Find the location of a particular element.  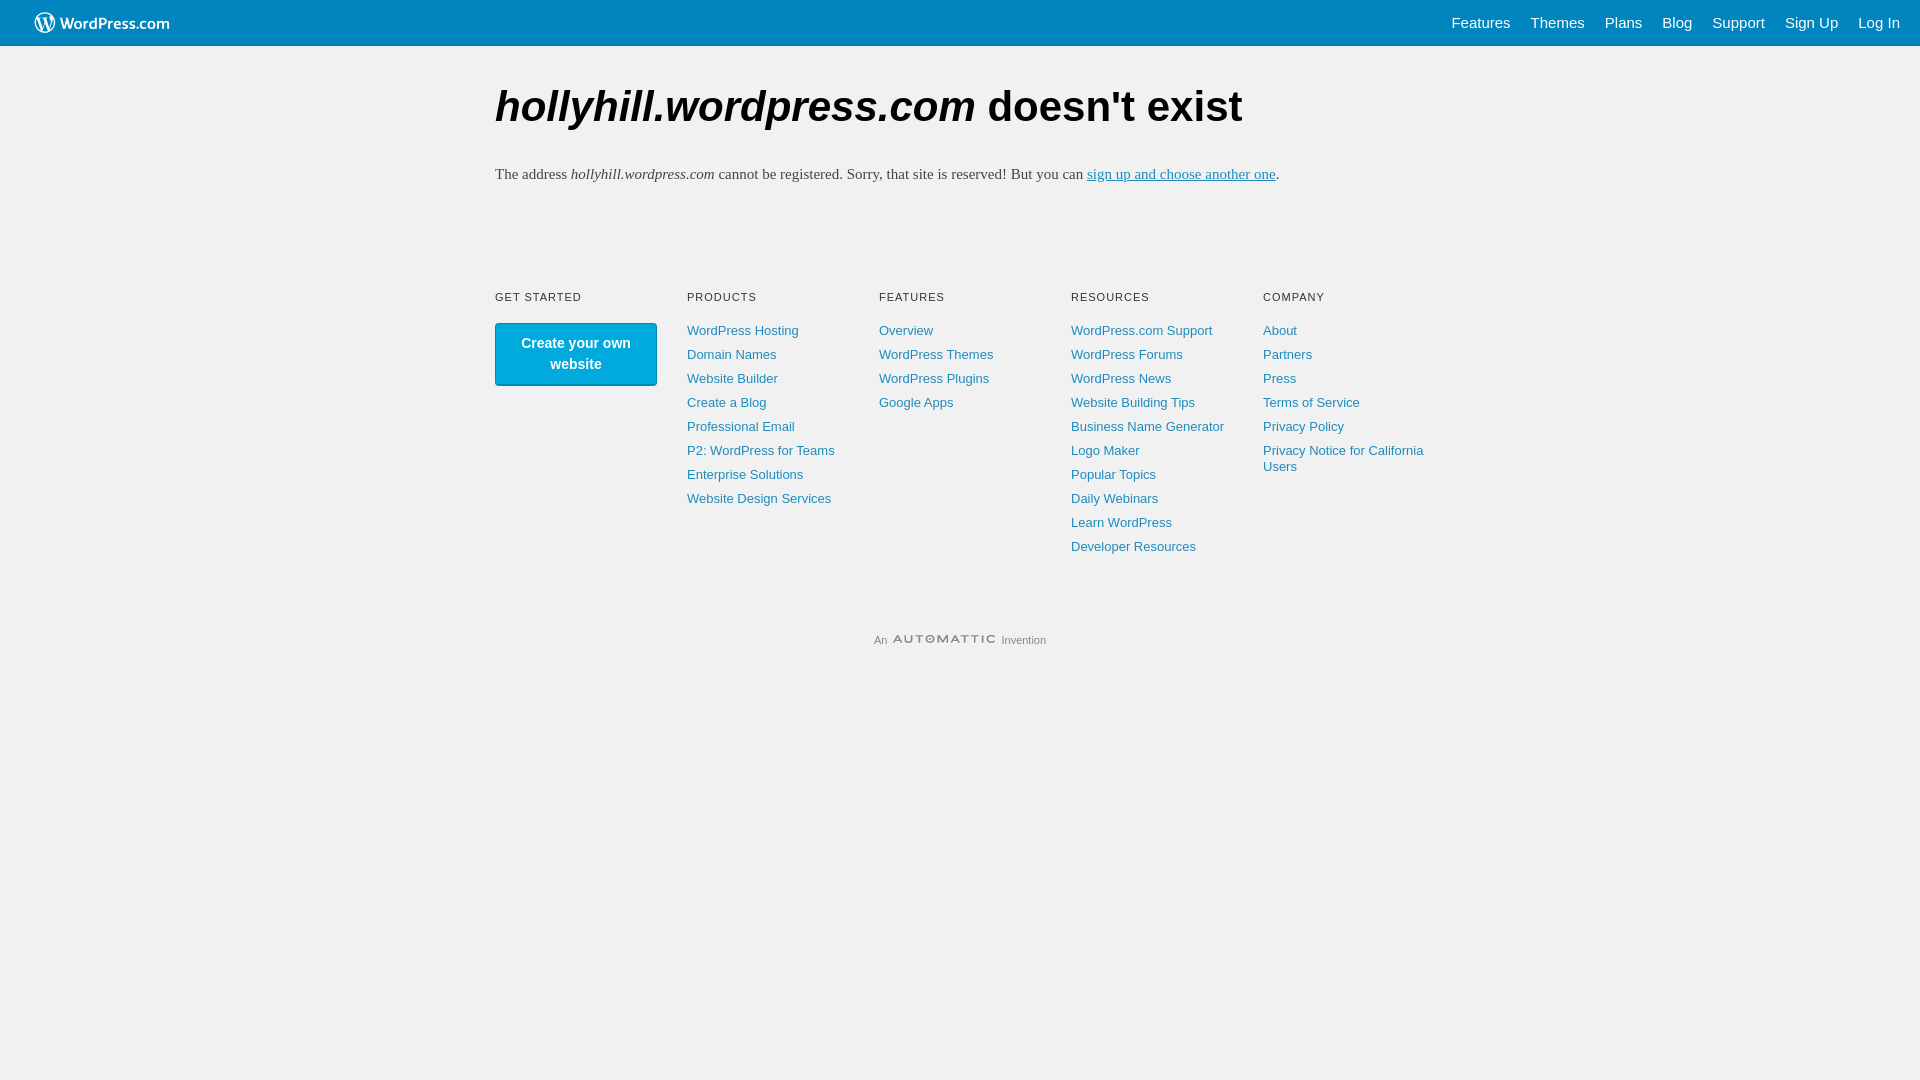

About is located at coordinates (1280, 330).